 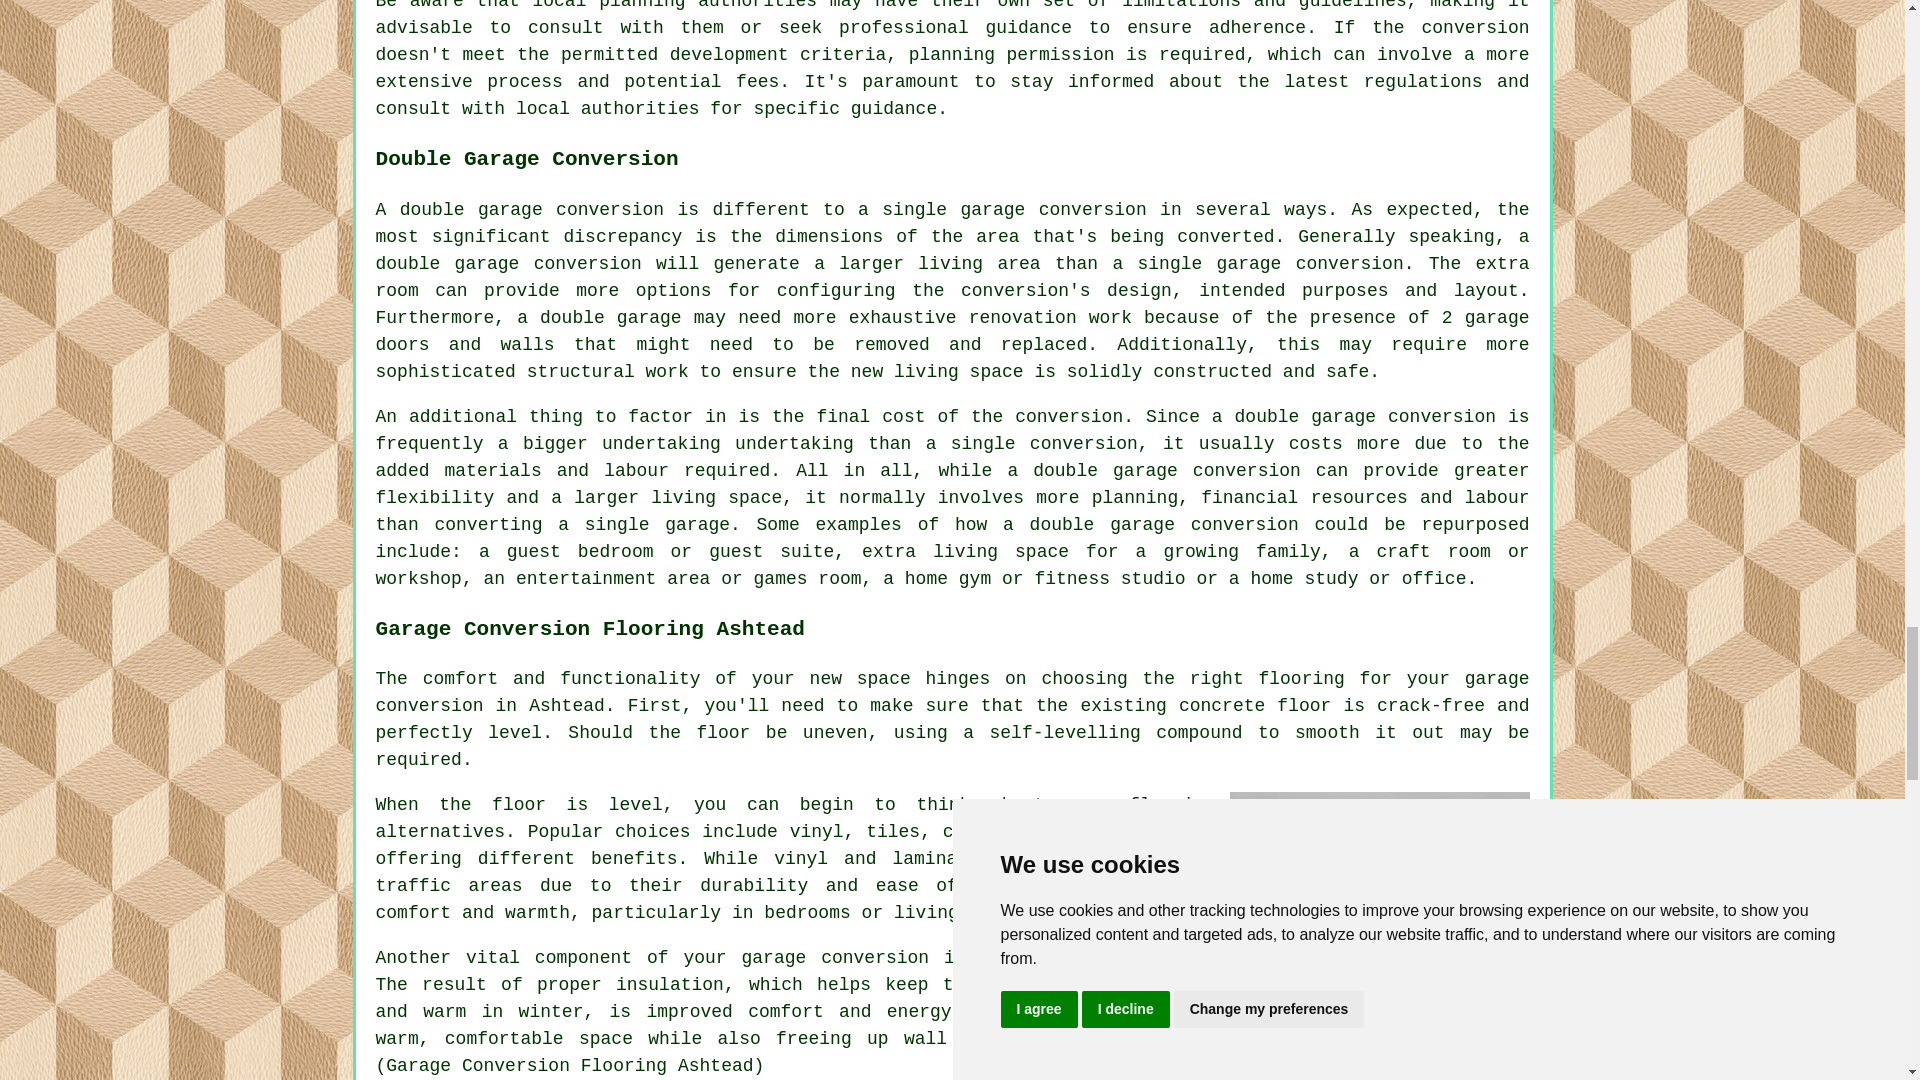 I want to click on double garage conversion, so click(x=508, y=264).